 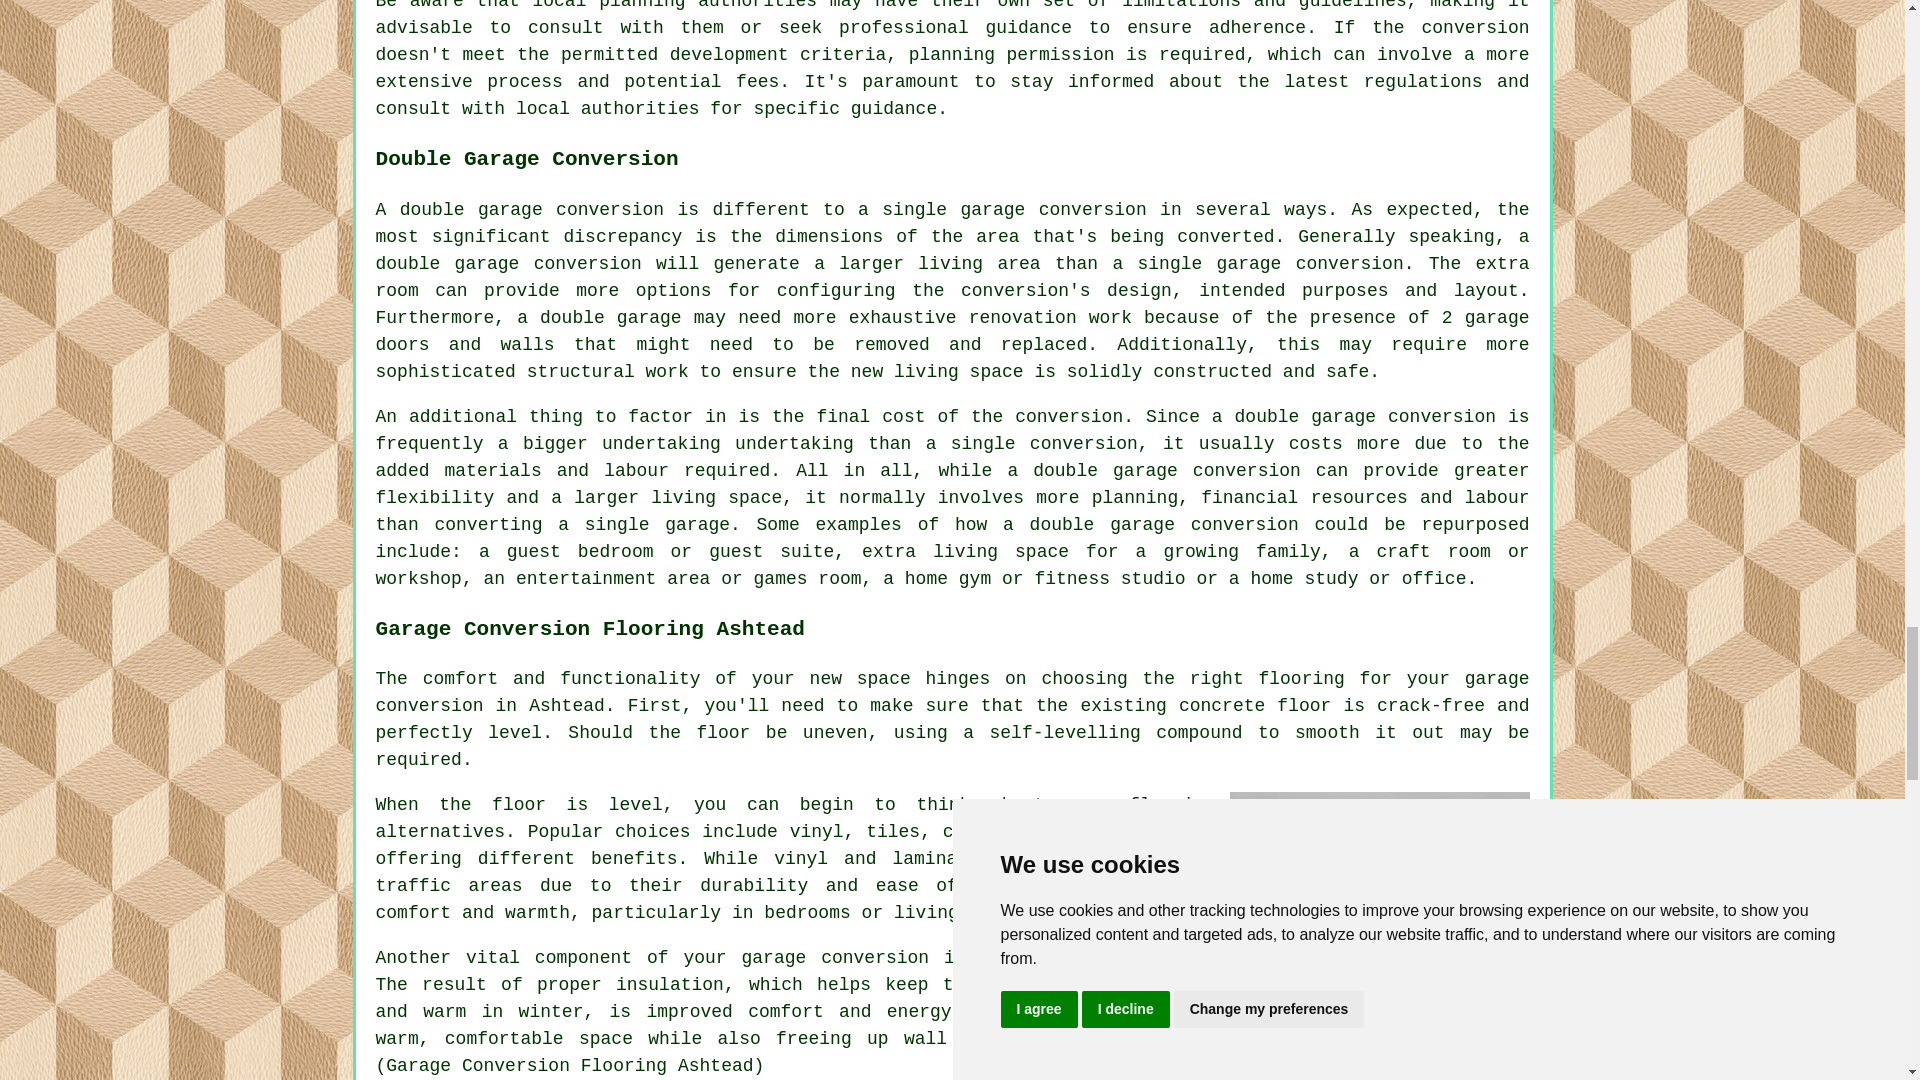 I want to click on double garage conversion, so click(x=508, y=264).